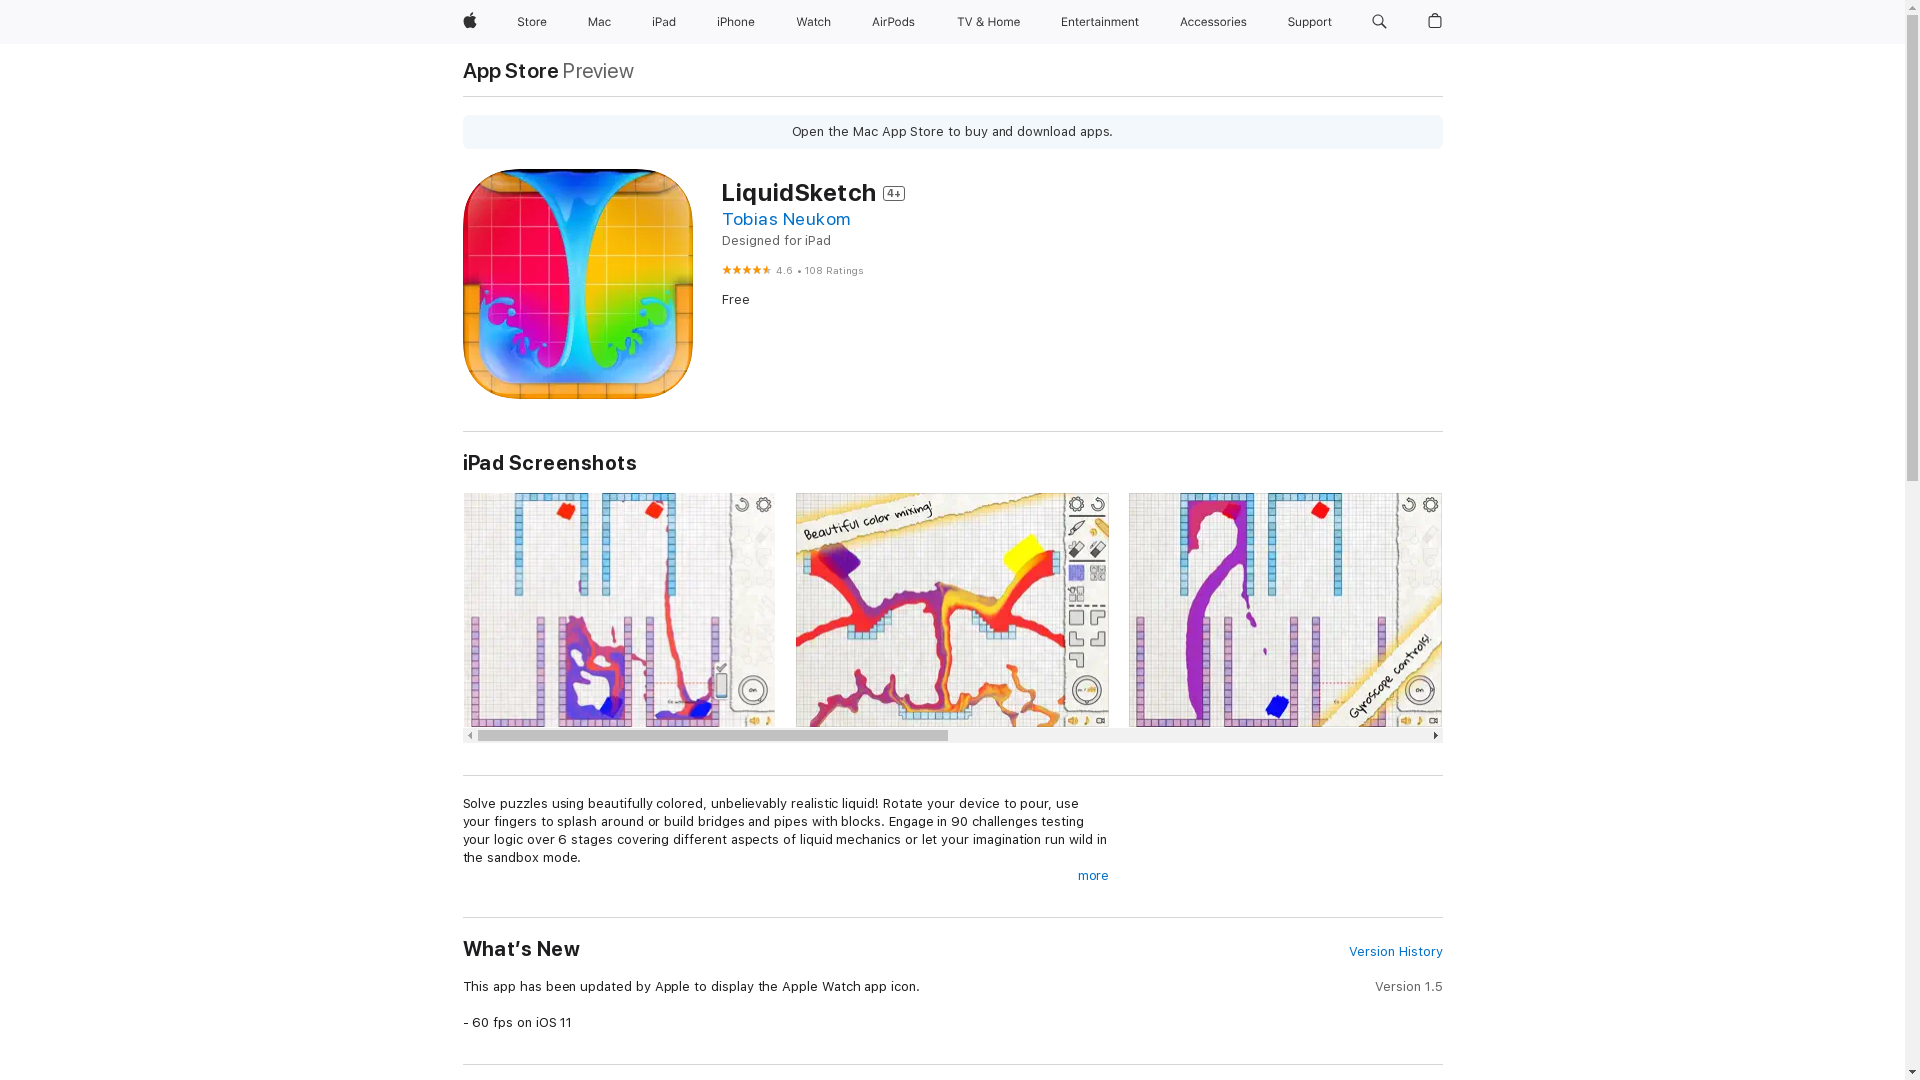 The height and width of the screenshot is (1080, 1920). Describe the element at coordinates (988, 22) in the screenshot. I see `TV & Home` at that location.